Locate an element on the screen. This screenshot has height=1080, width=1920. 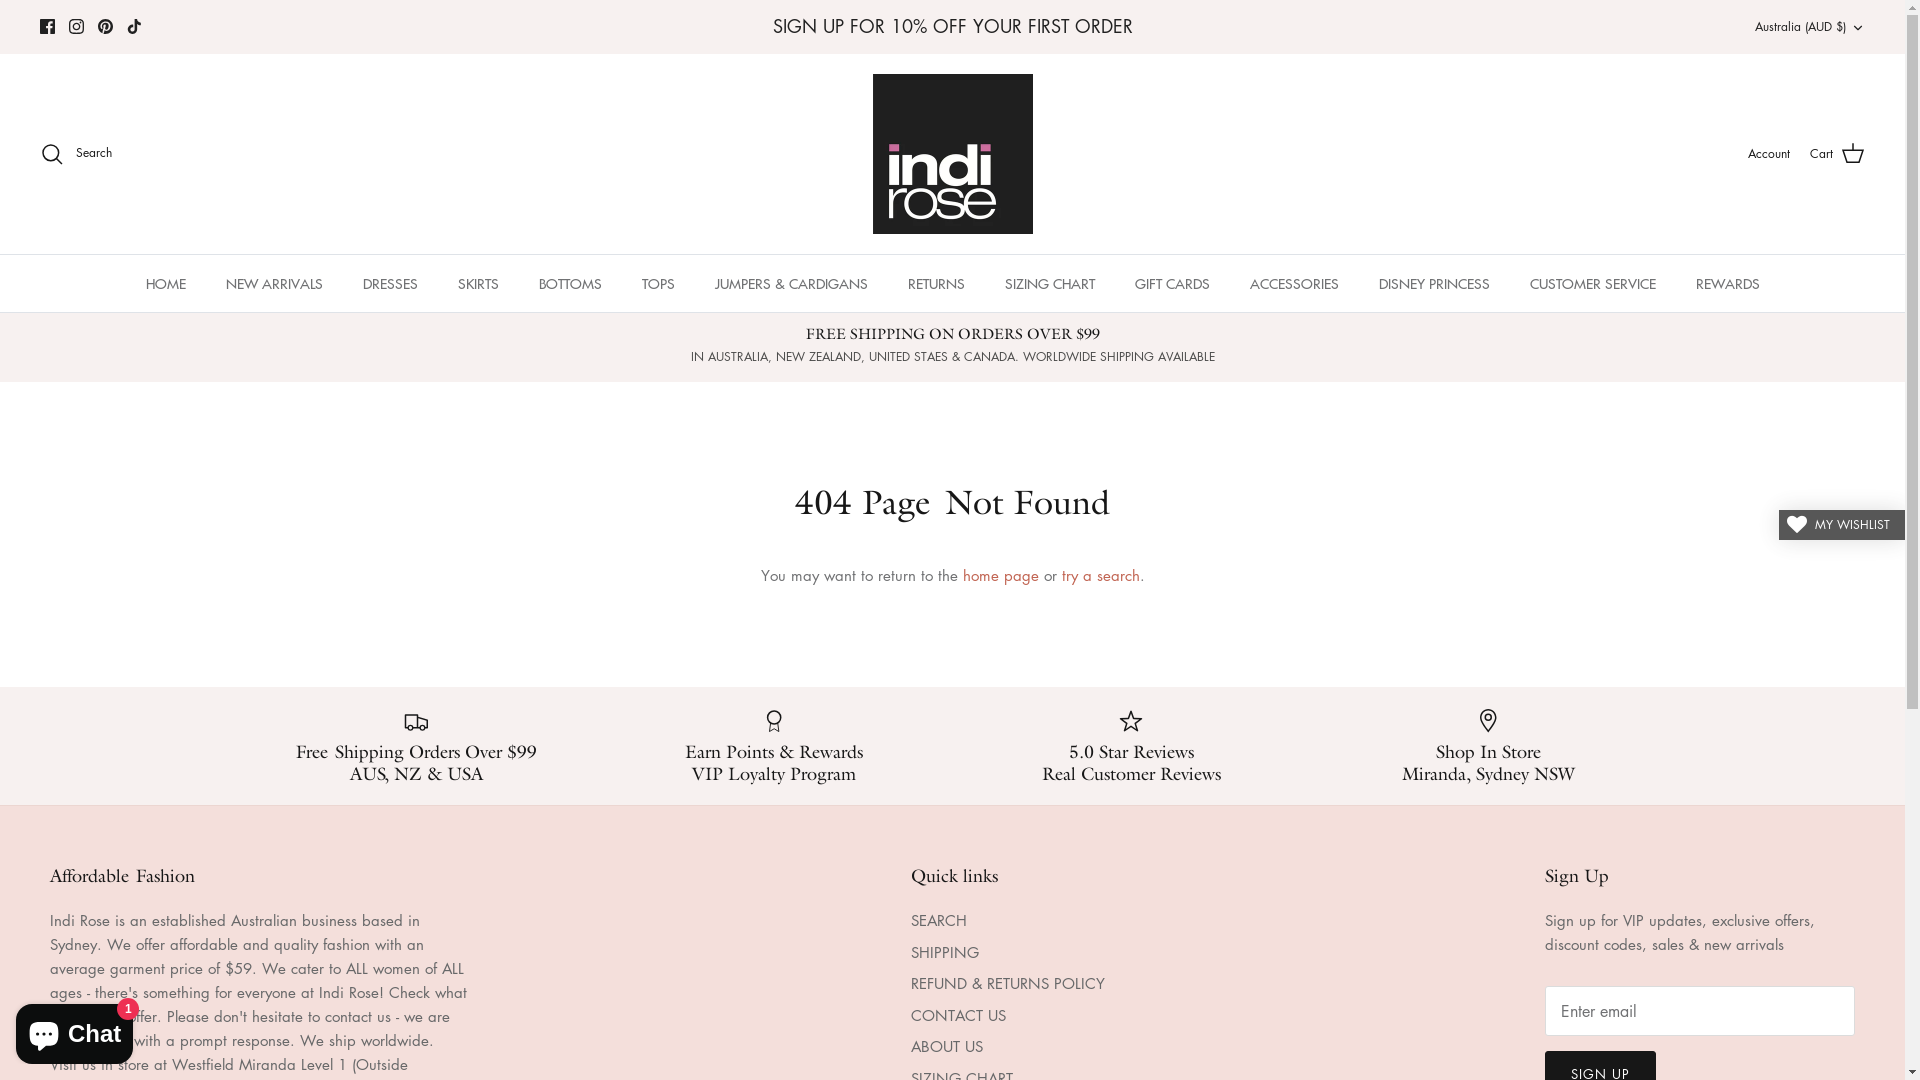
SKIRTS is located at coordinates (478, 283).